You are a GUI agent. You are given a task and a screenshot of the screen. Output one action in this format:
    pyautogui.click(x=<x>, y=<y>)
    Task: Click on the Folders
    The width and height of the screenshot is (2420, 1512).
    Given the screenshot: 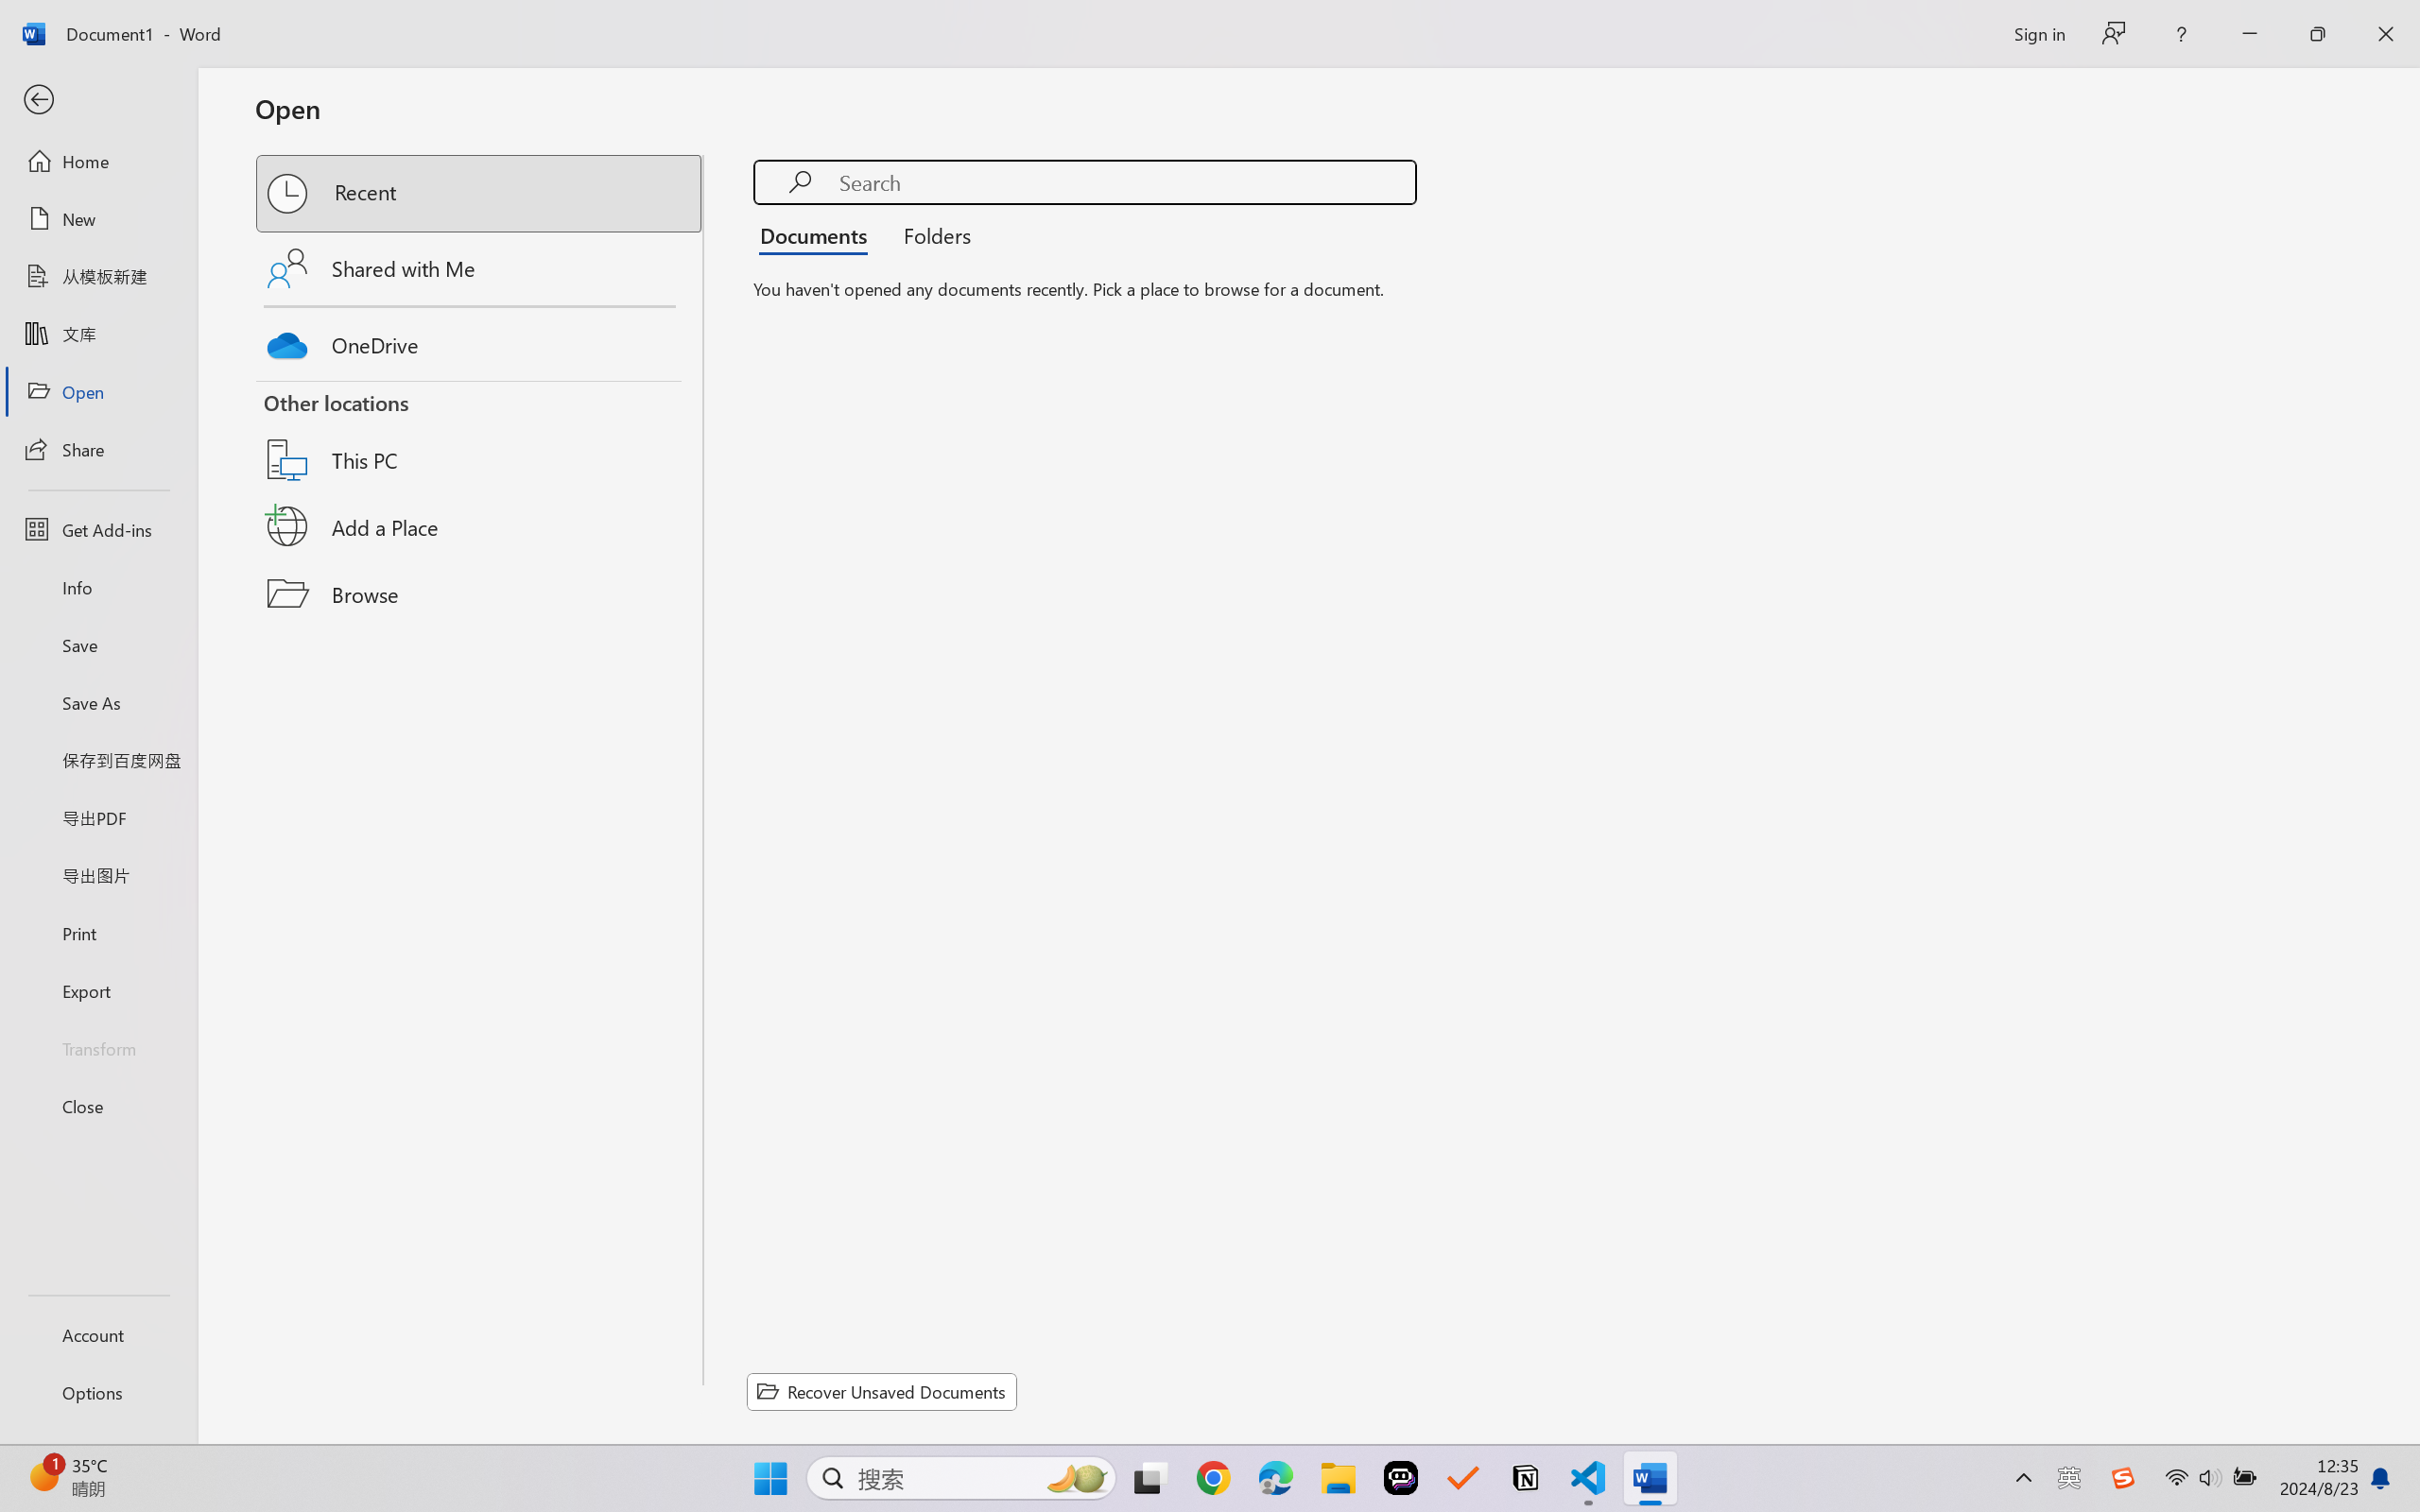 What is the action you would take?
    pyautogui.click(x=931, y=234)
    